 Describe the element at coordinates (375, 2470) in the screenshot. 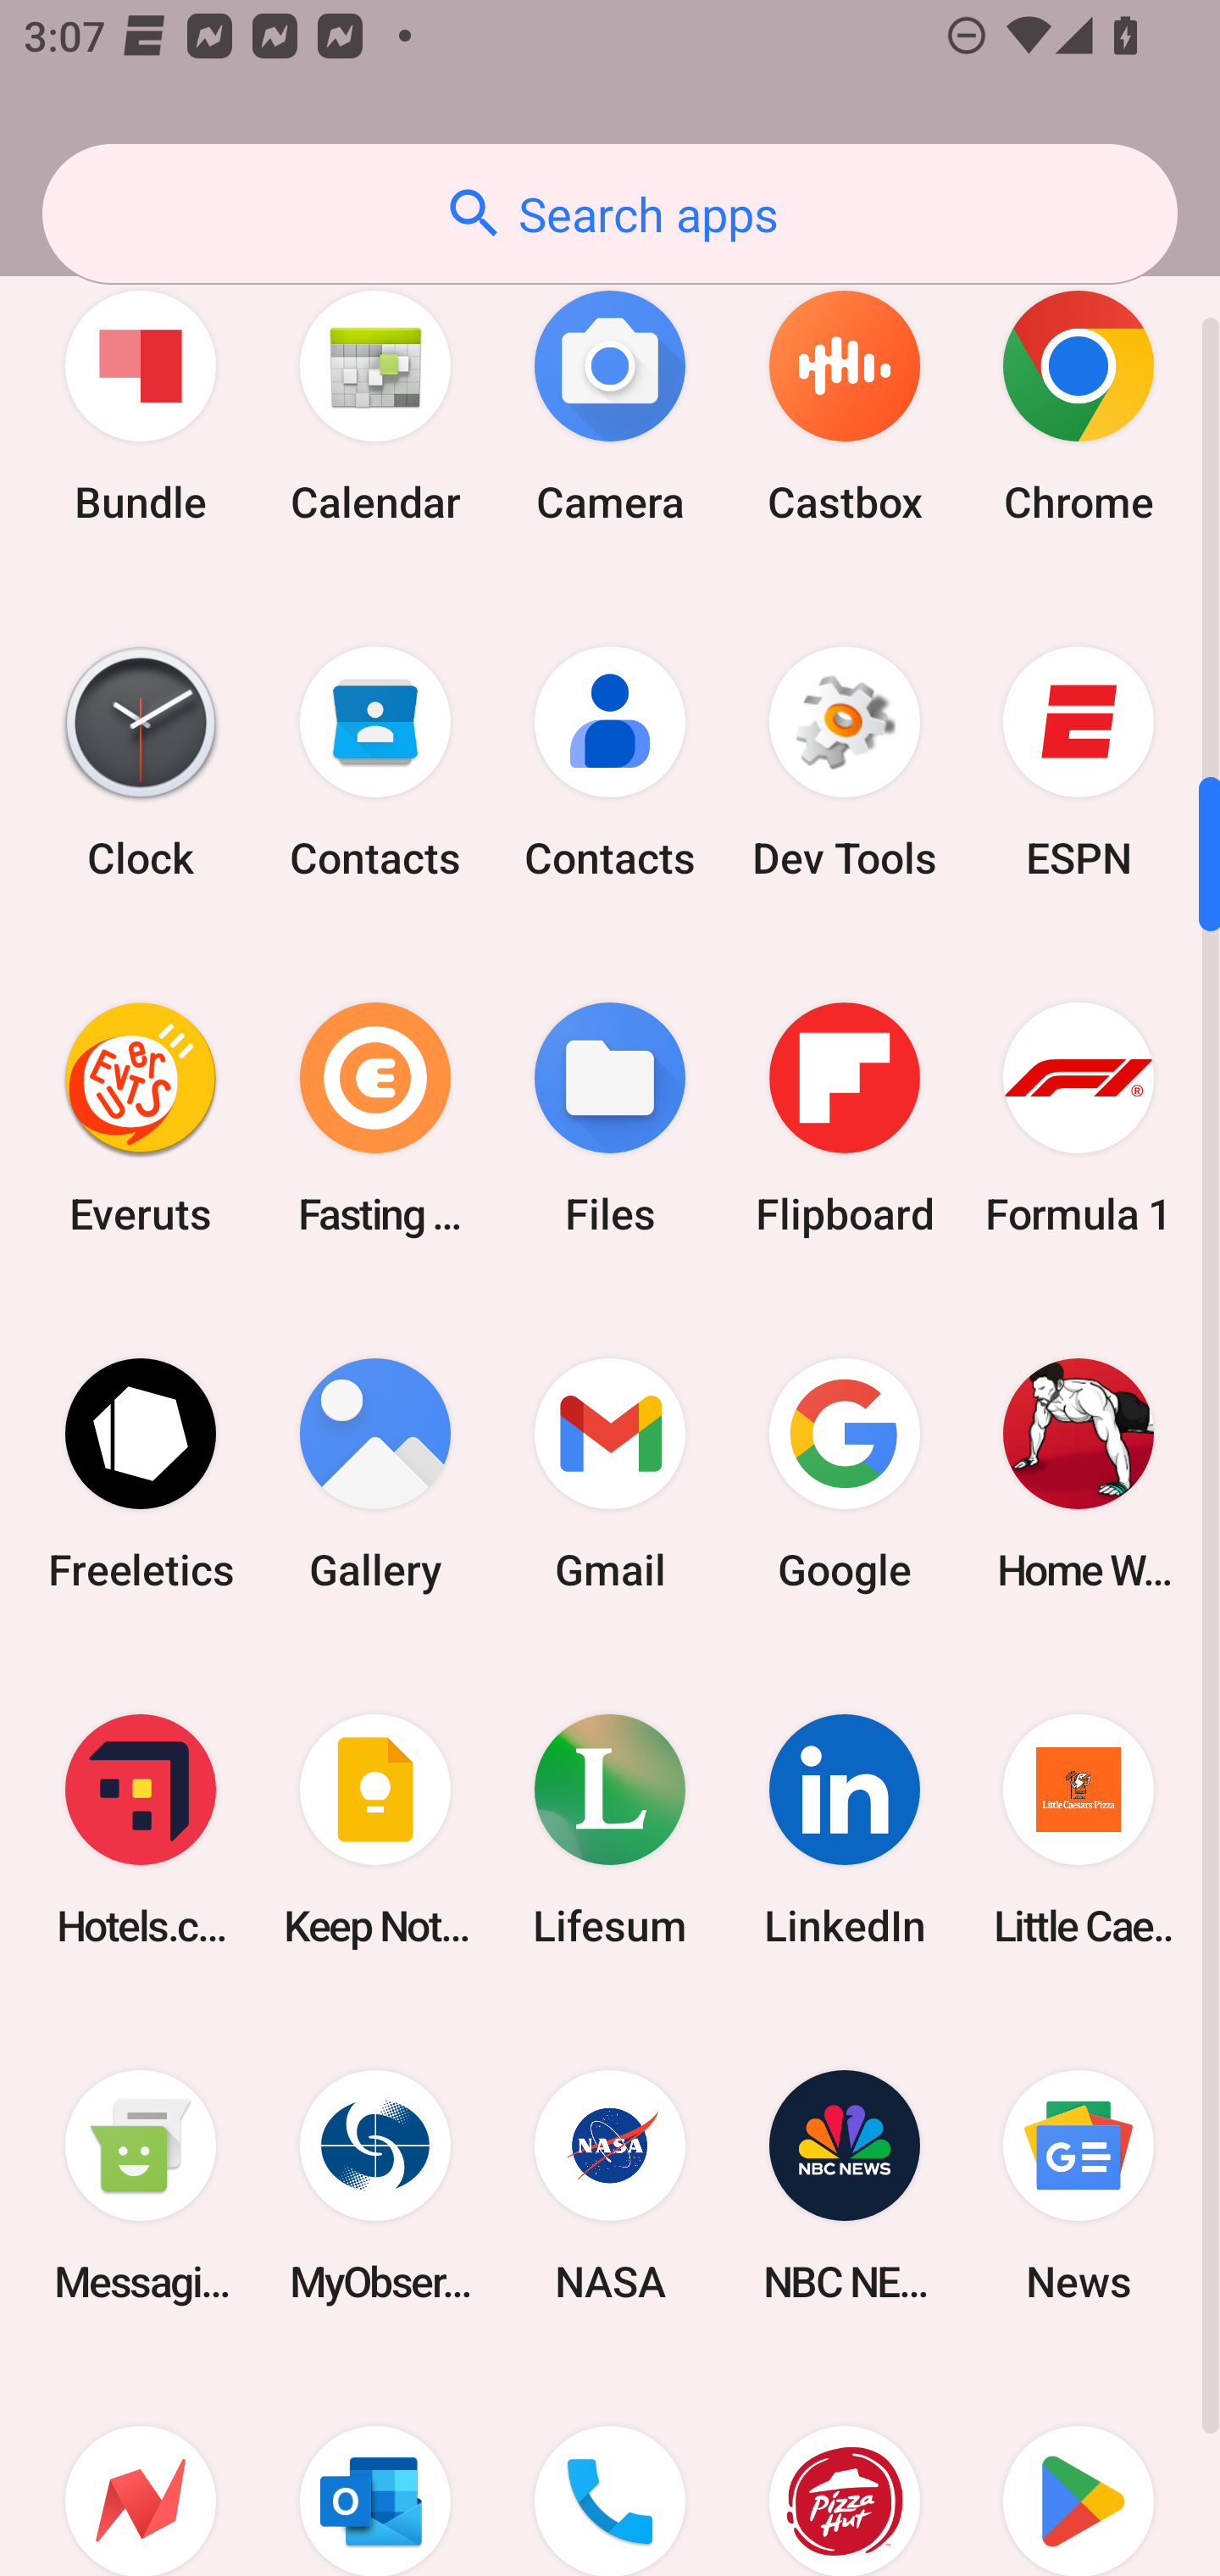

I see `Outlook` at that location.